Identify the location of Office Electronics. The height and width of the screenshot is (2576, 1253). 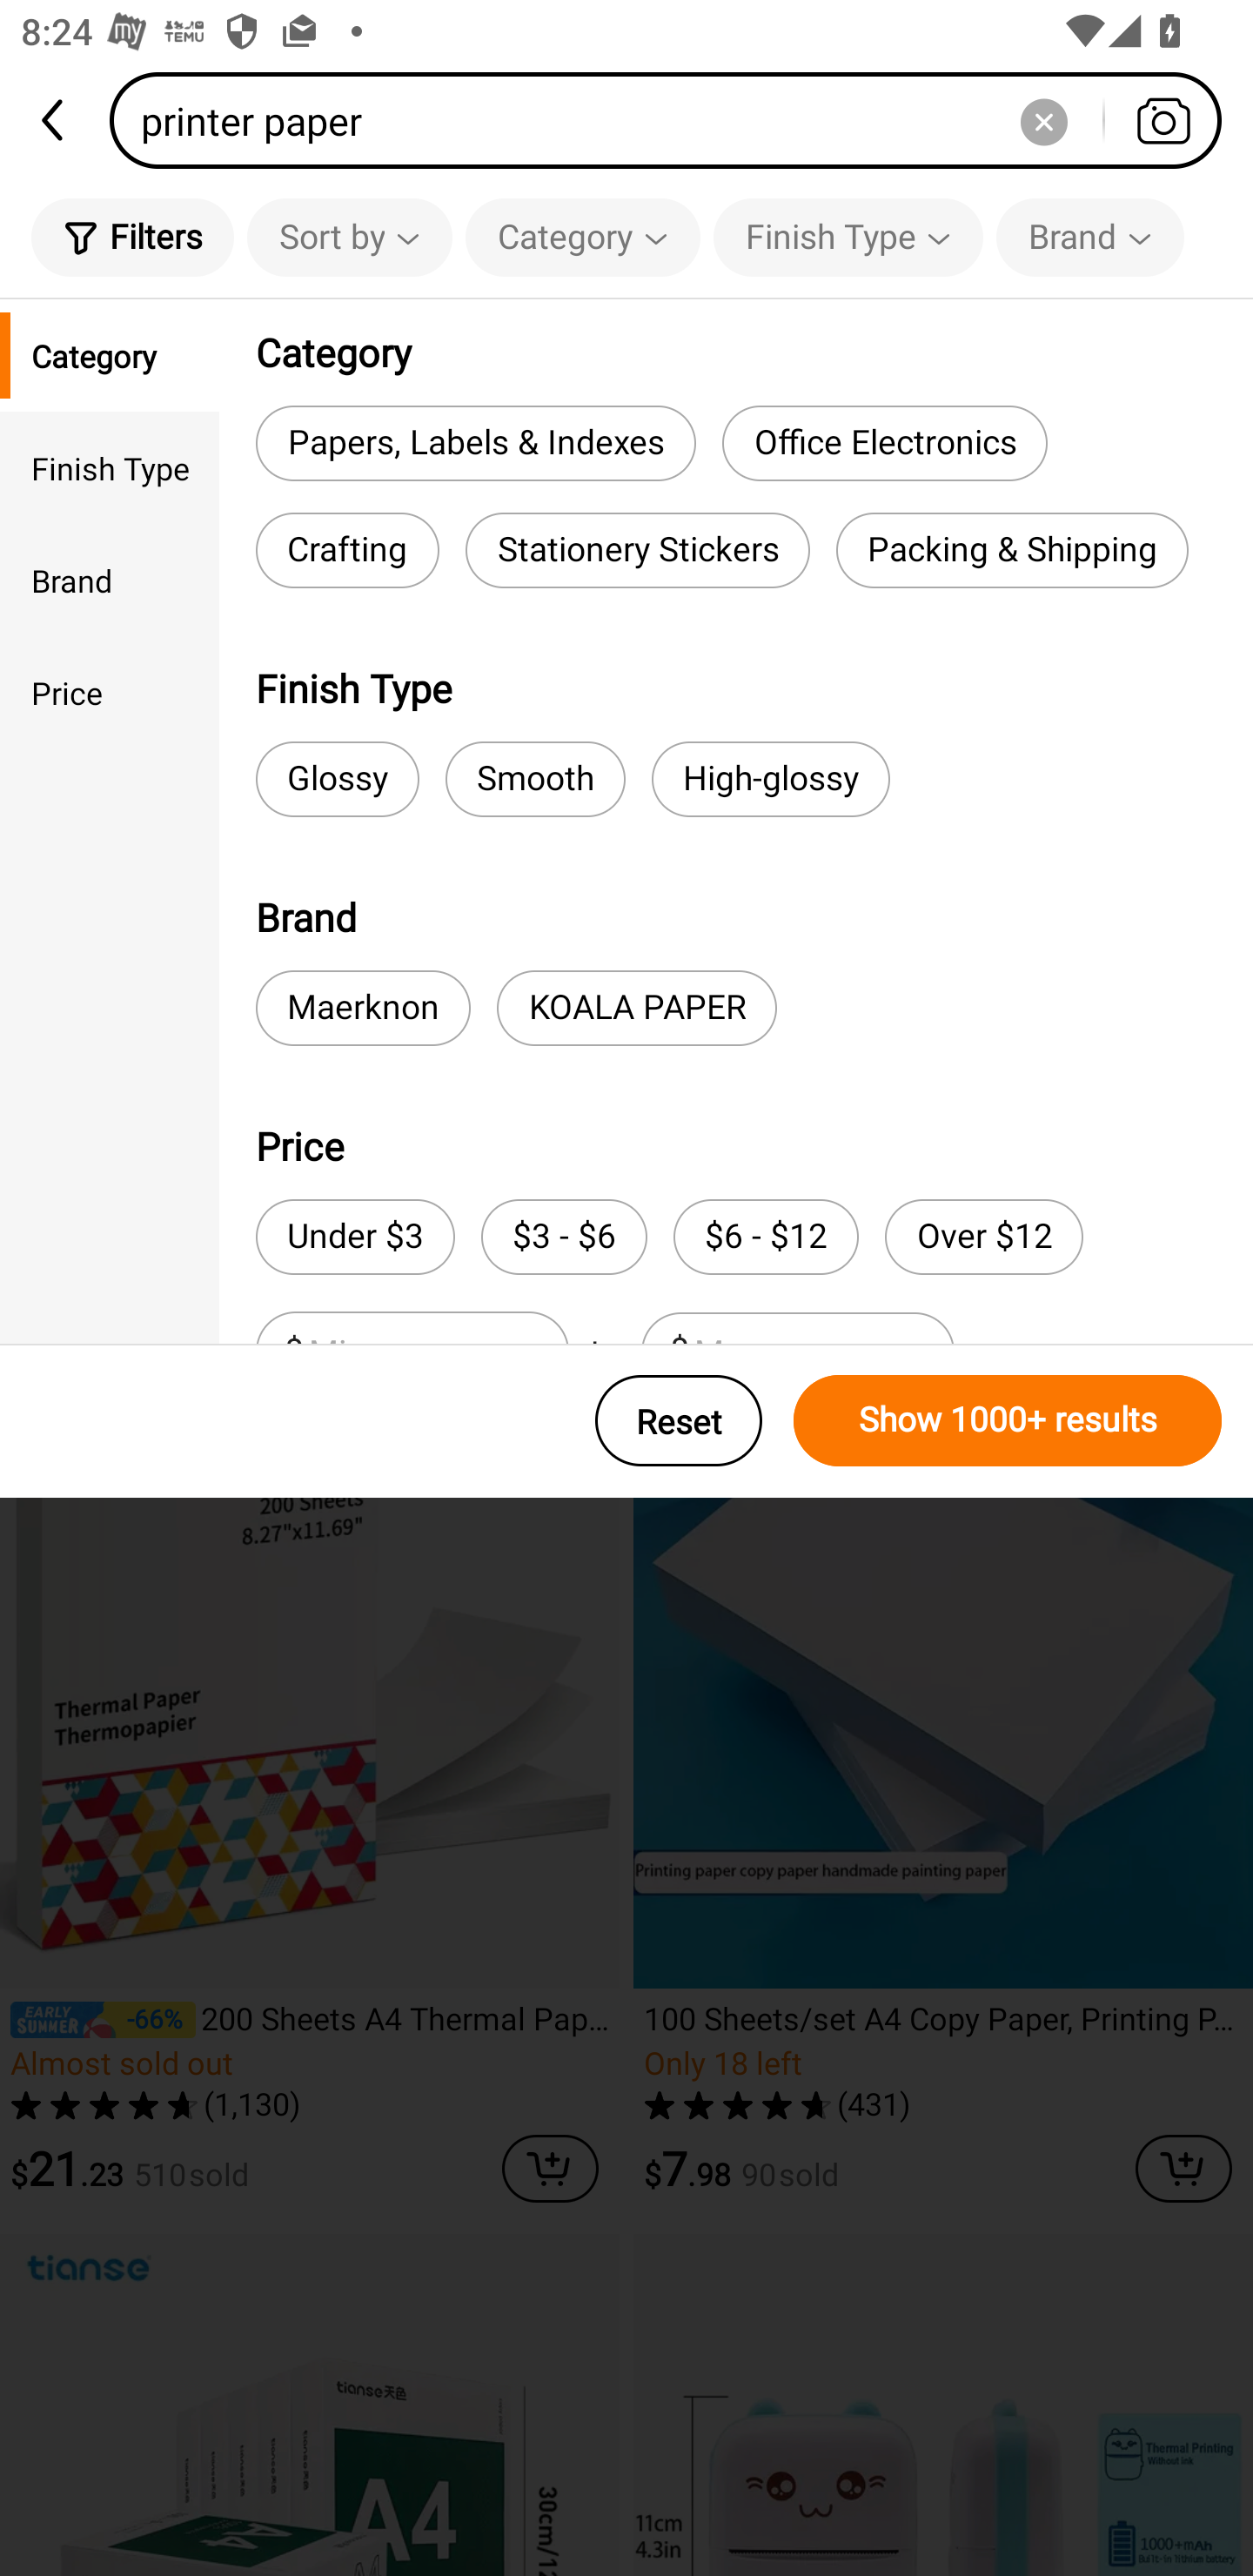
(884, 442).